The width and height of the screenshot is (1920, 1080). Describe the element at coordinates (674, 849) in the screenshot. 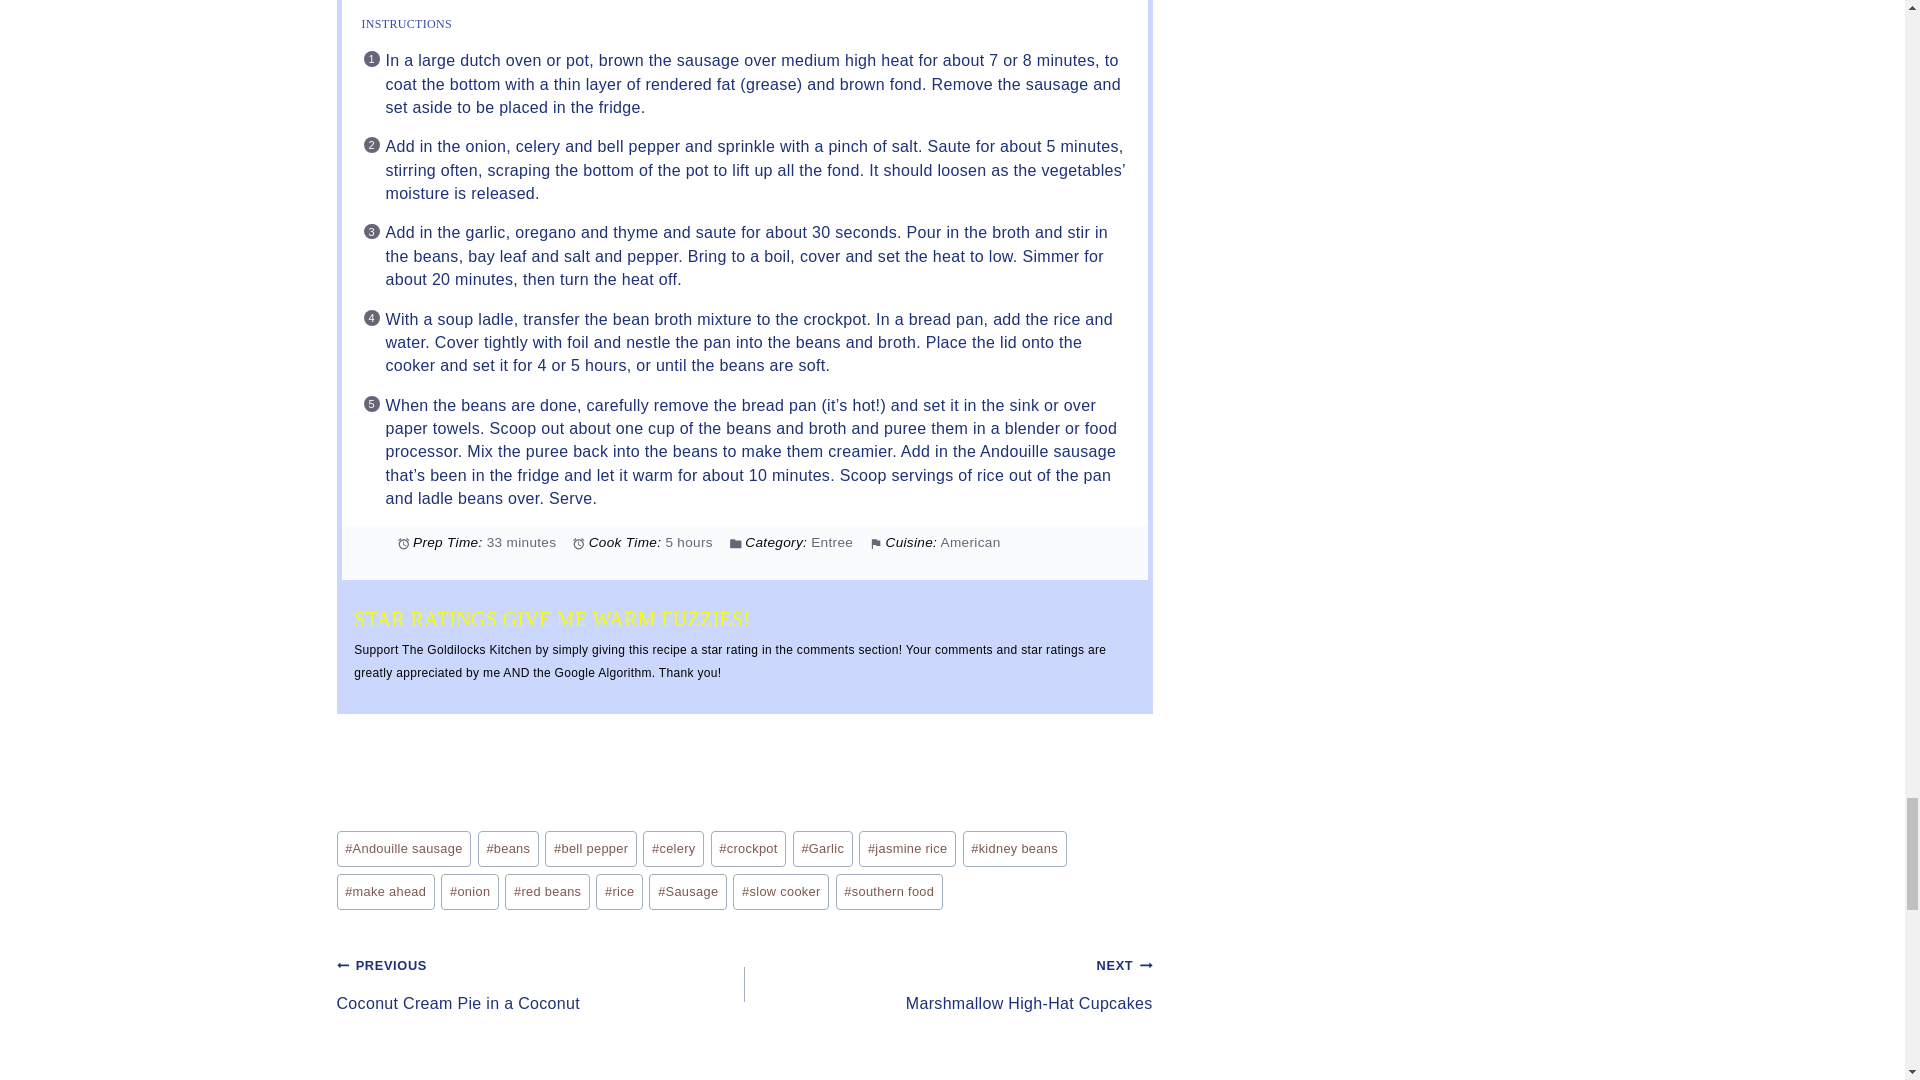

I see `celery` at that location.